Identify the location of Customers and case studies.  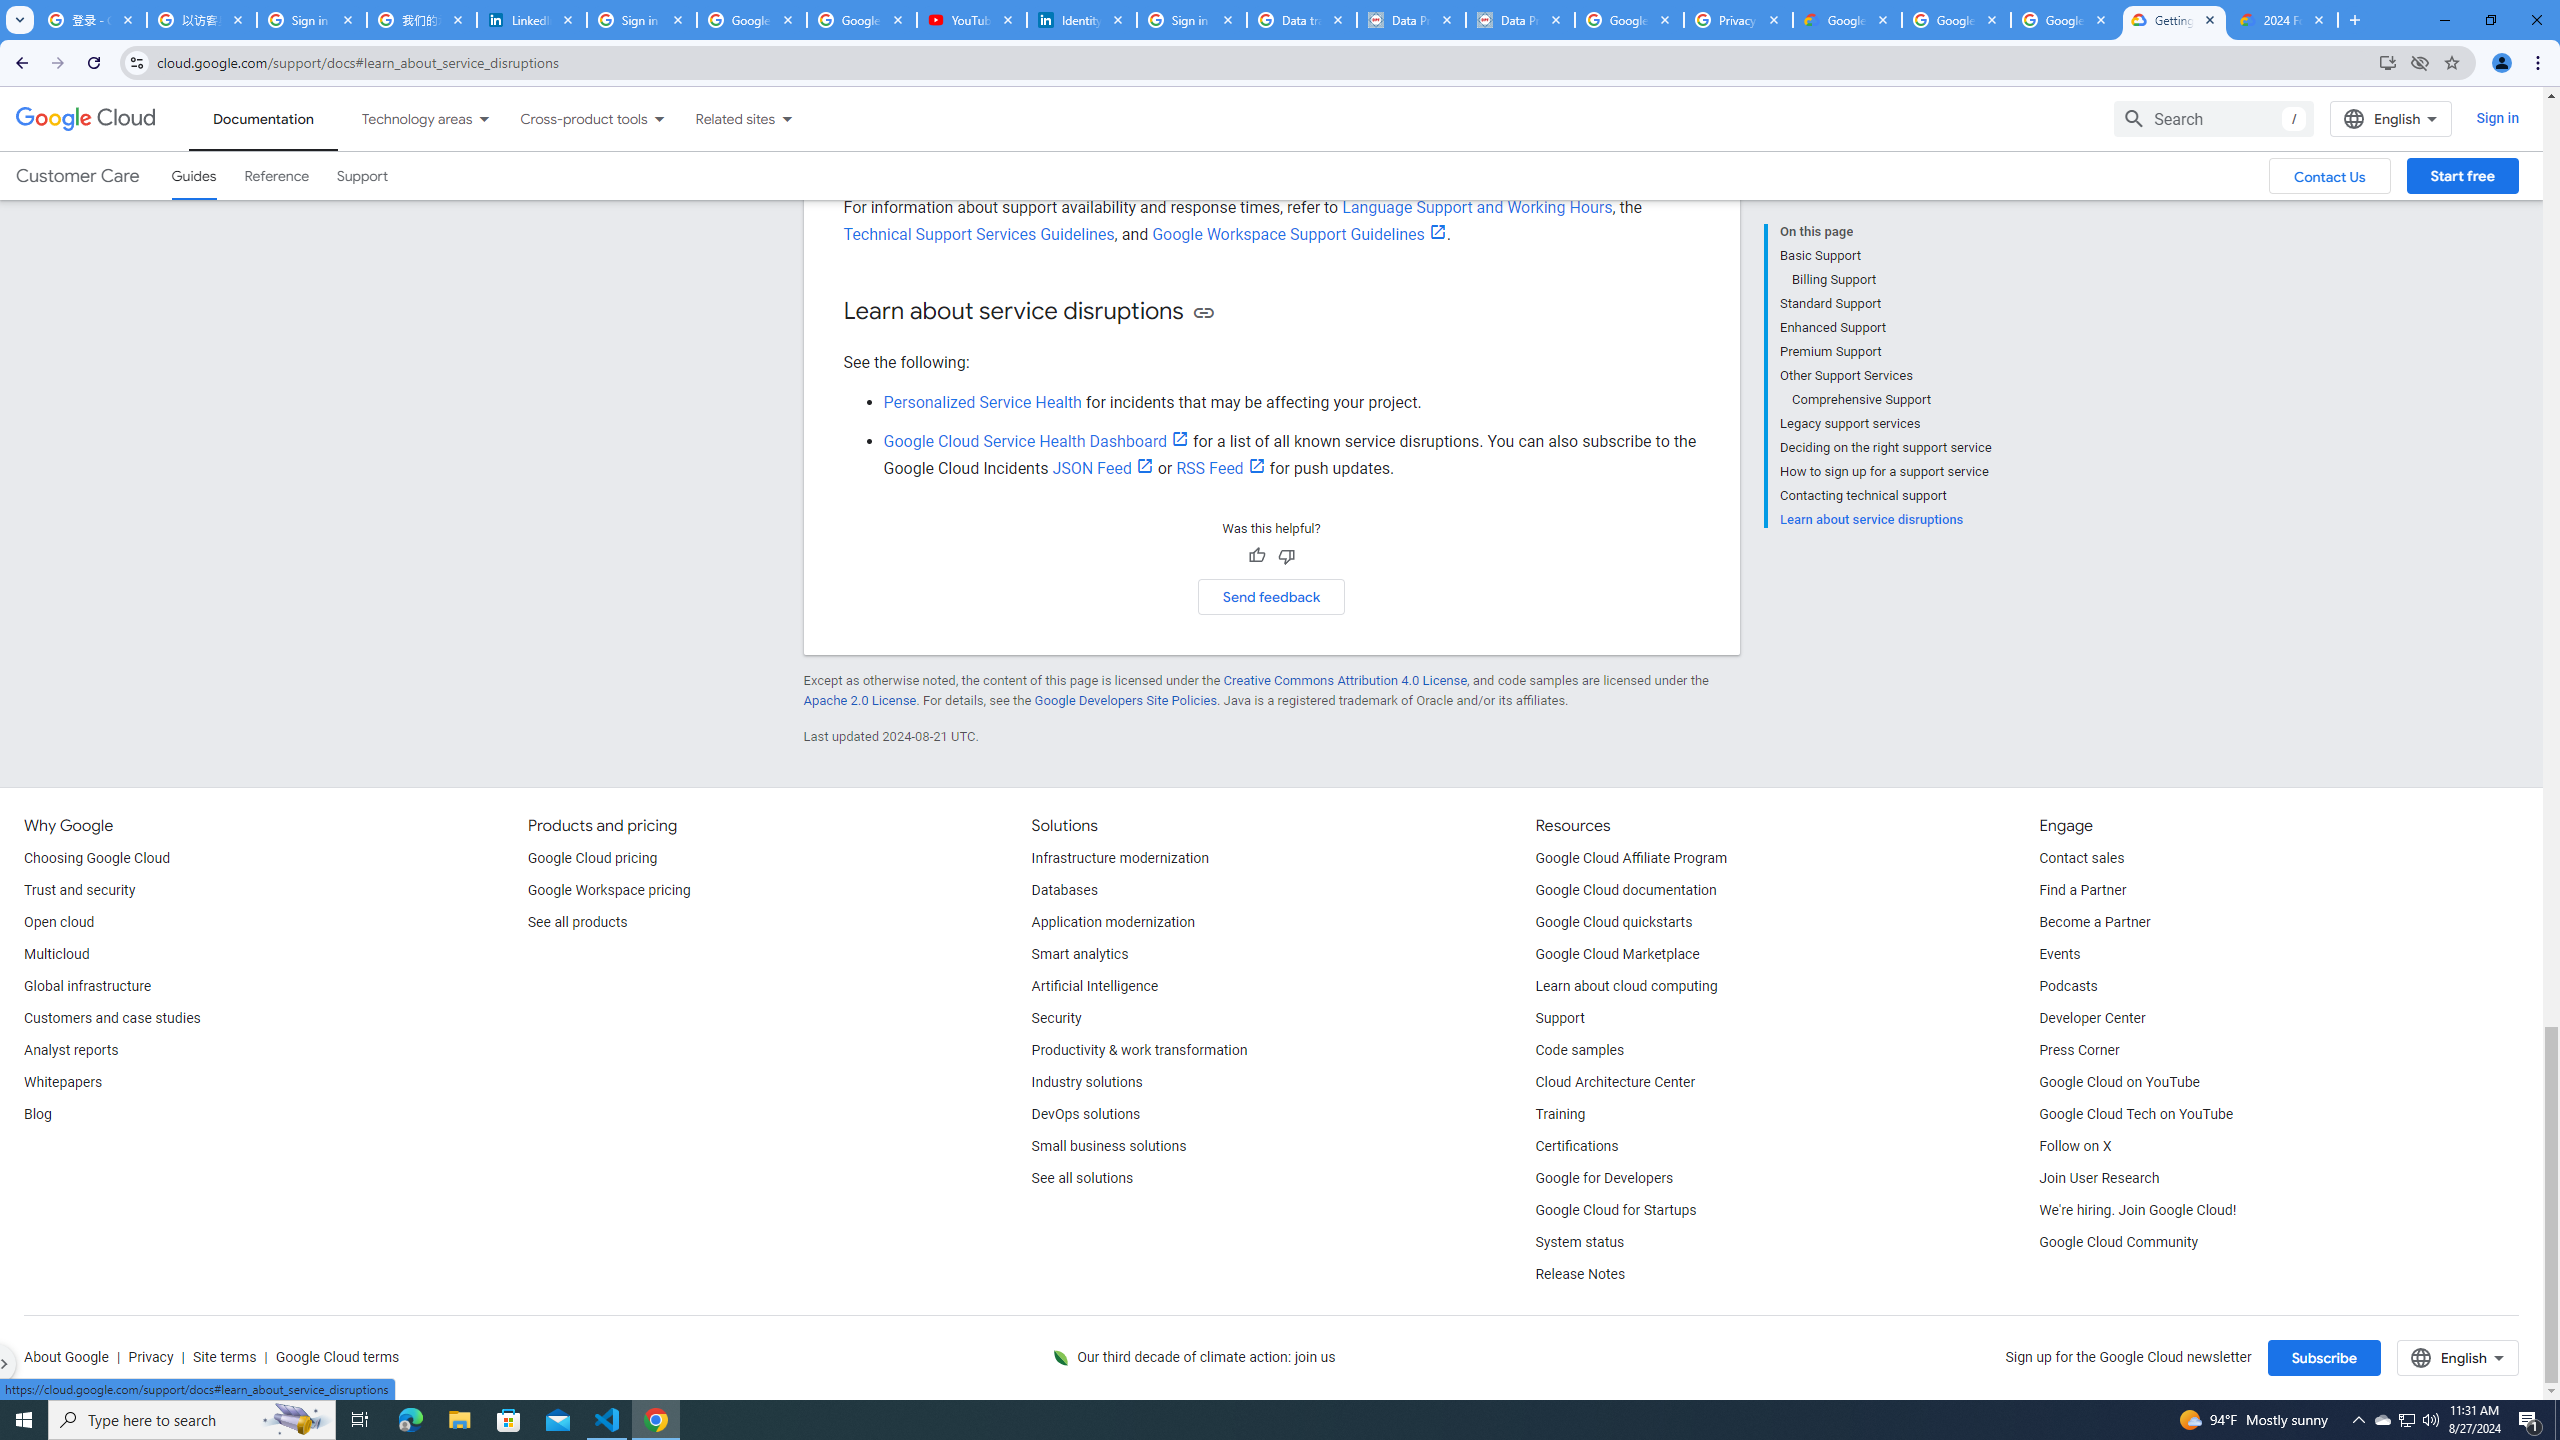
(112, 1019).